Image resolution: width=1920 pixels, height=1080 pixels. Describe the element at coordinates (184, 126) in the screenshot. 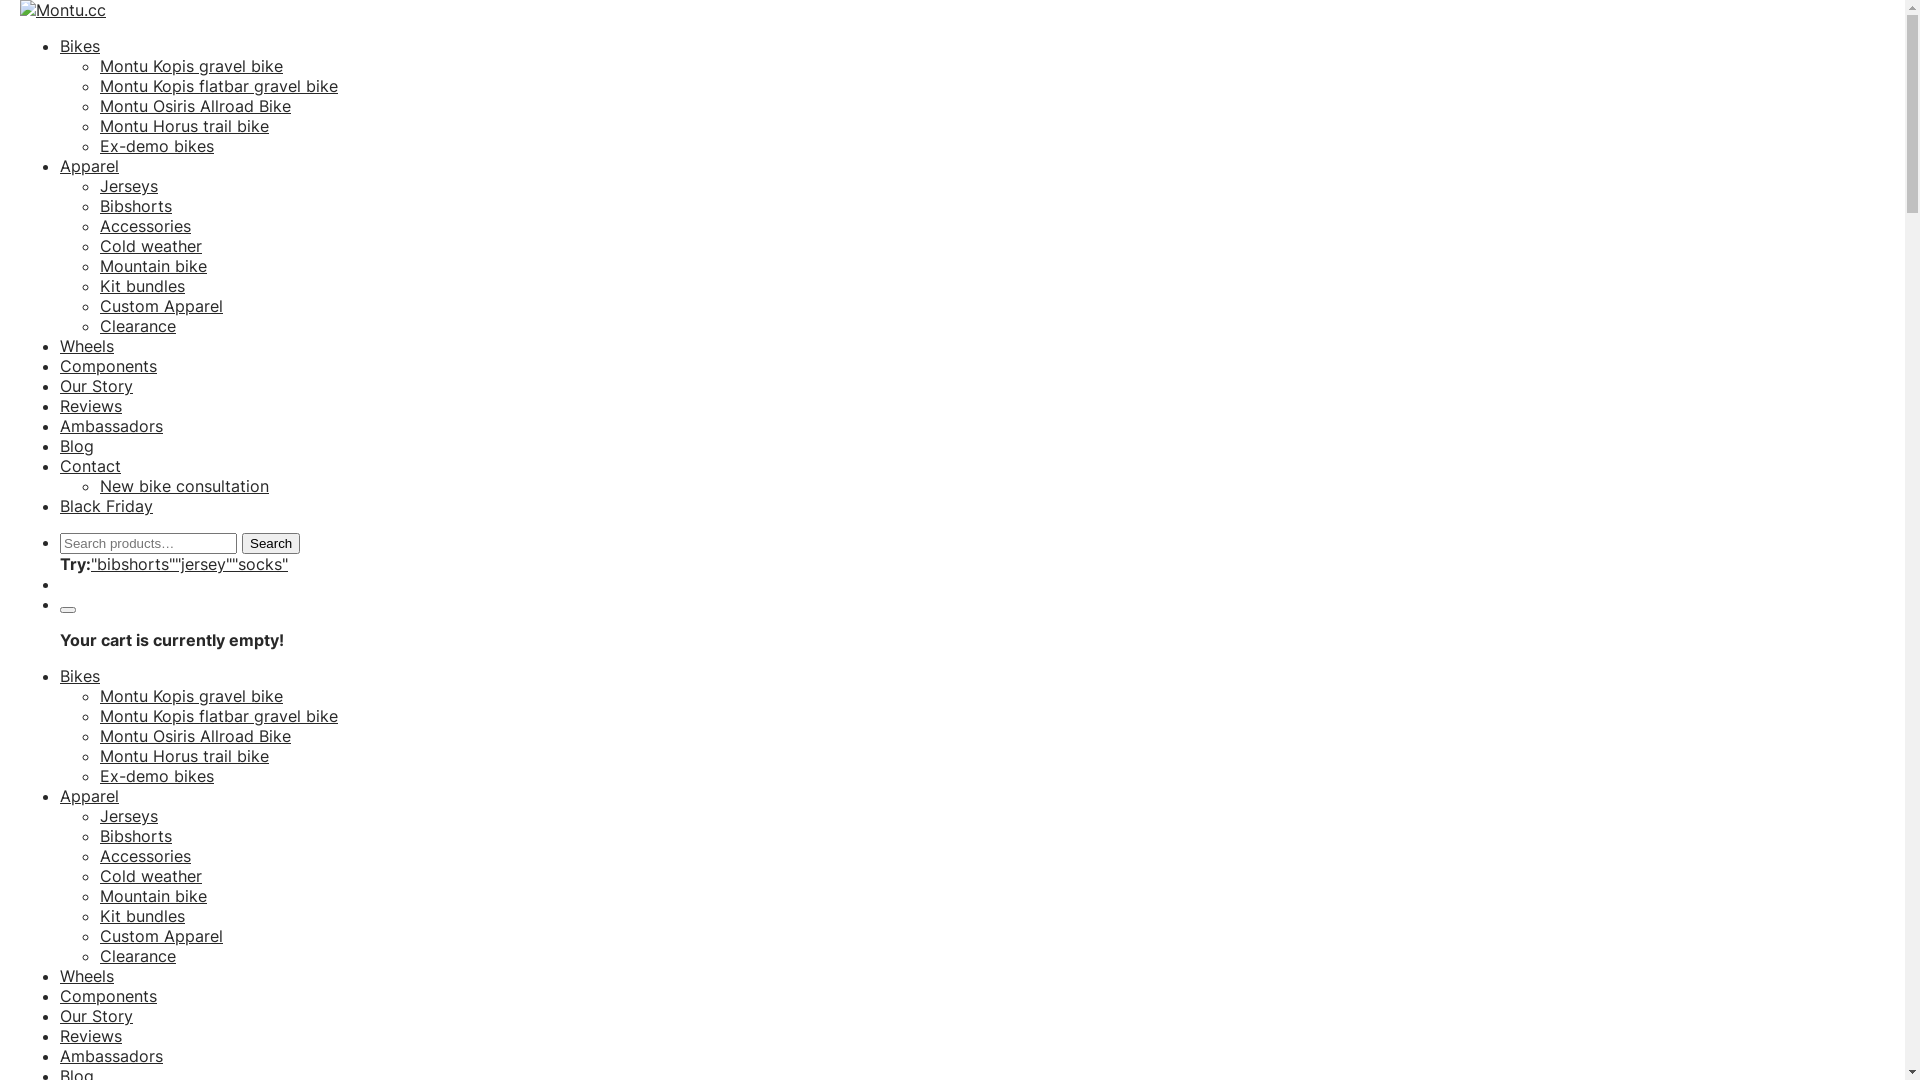

I see `Montu Horus trail bike` at that location.